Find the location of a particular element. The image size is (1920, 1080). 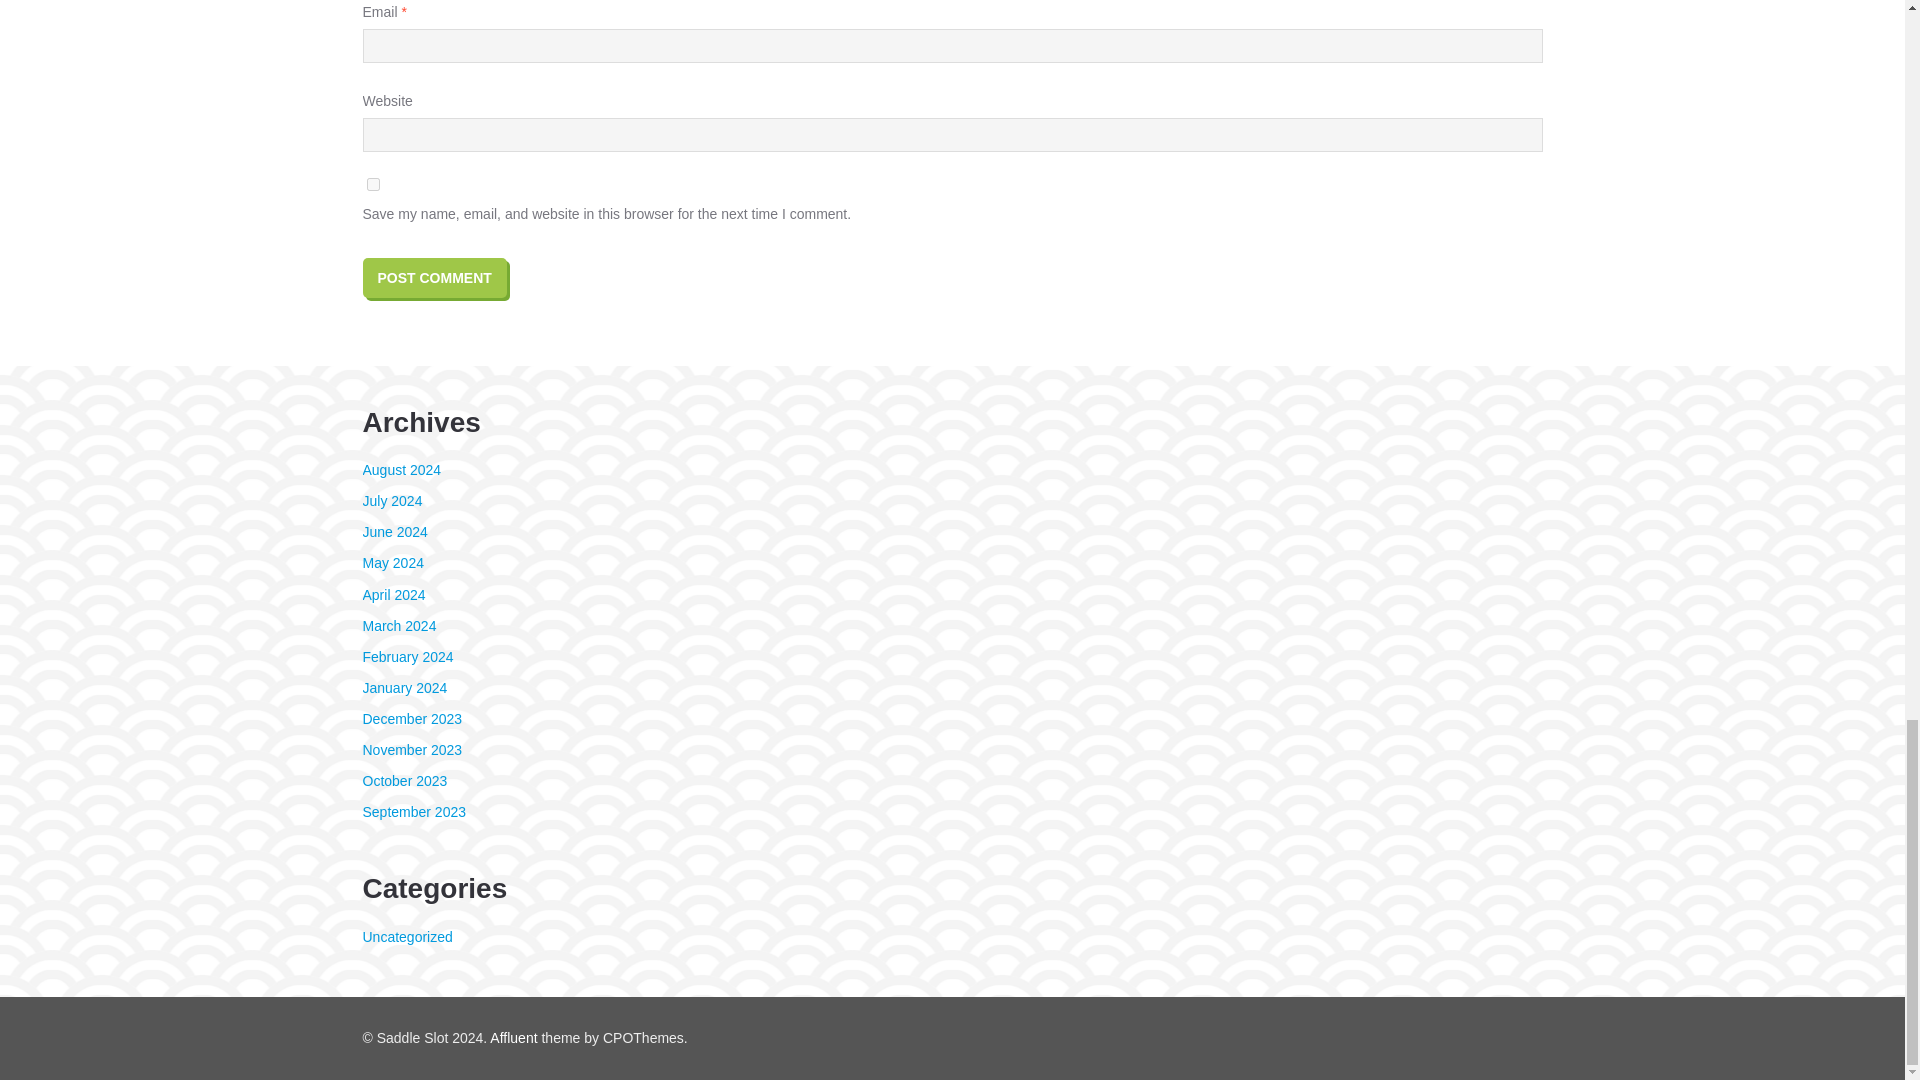

March 2024 is located at coordinates (398, 625).